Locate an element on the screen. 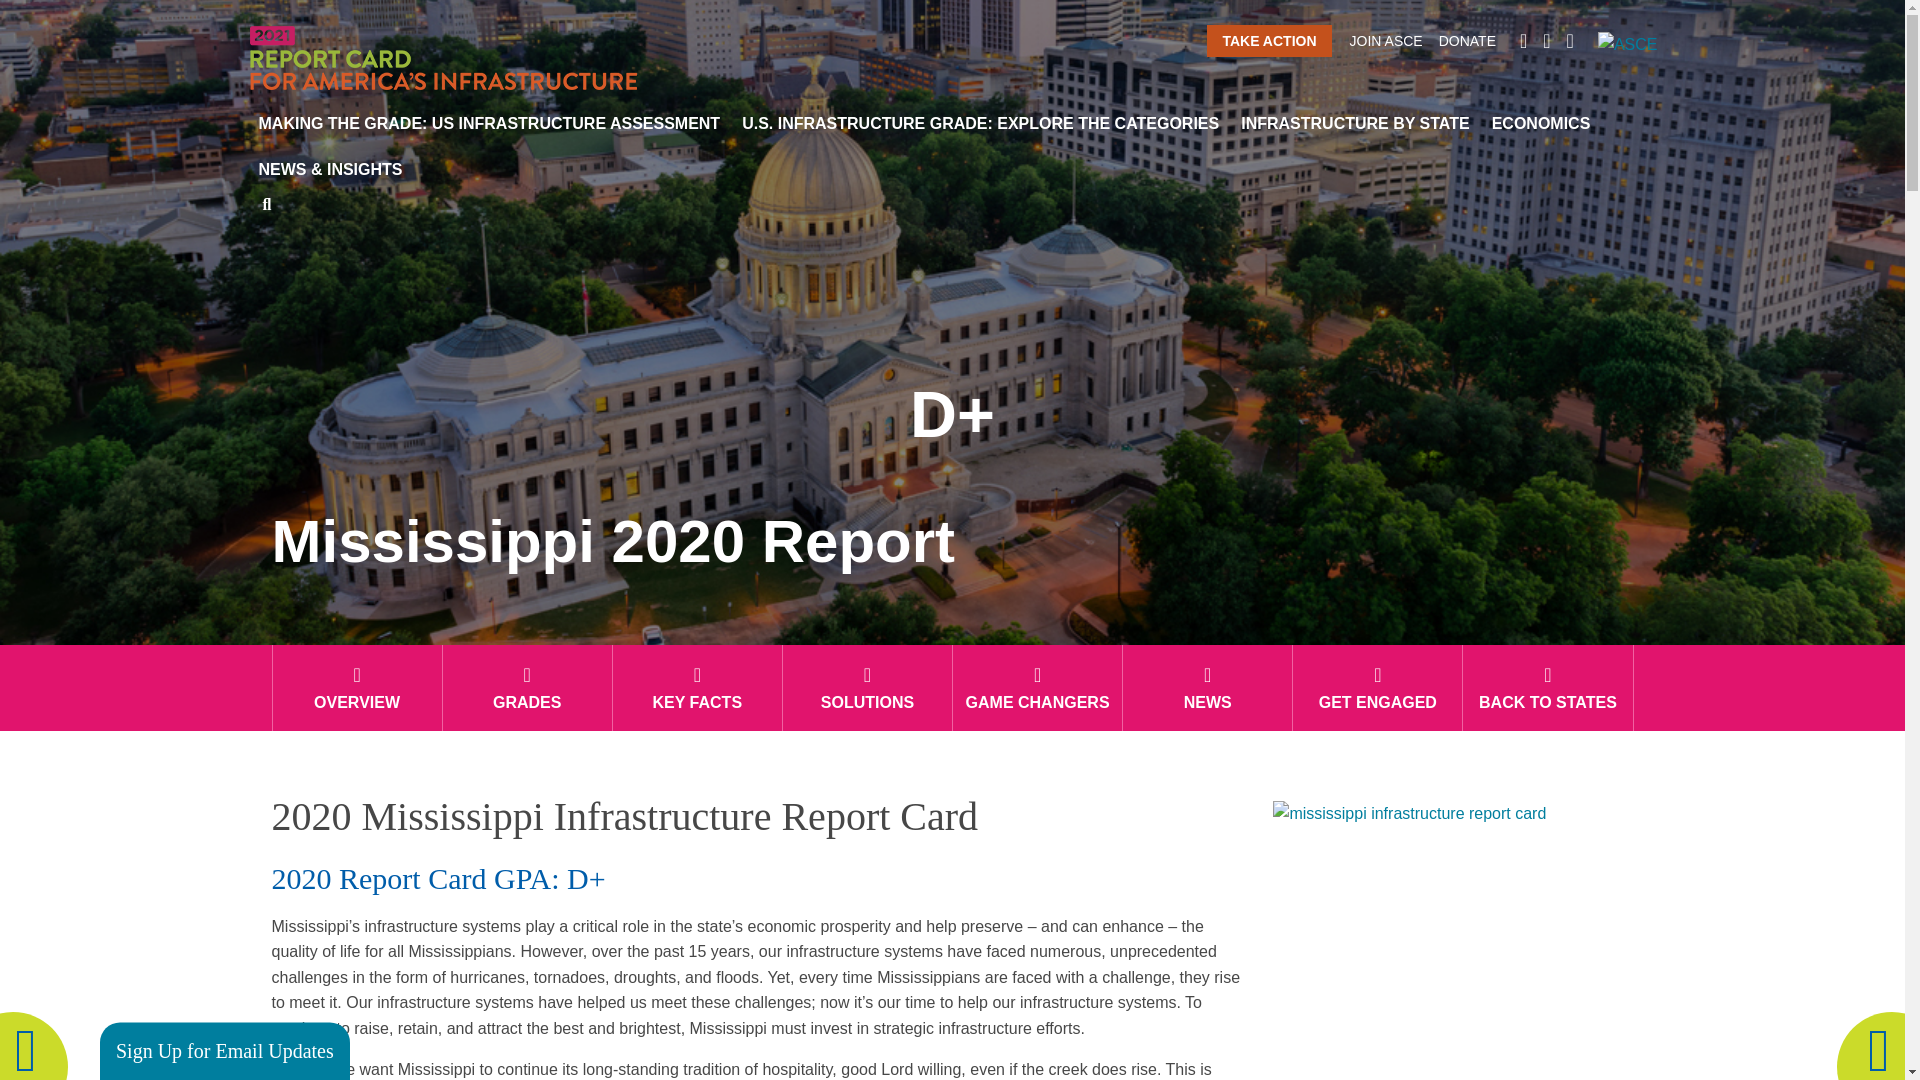 The image size is (1920, 1080). DONATE is located at coordinates (1466, 40).